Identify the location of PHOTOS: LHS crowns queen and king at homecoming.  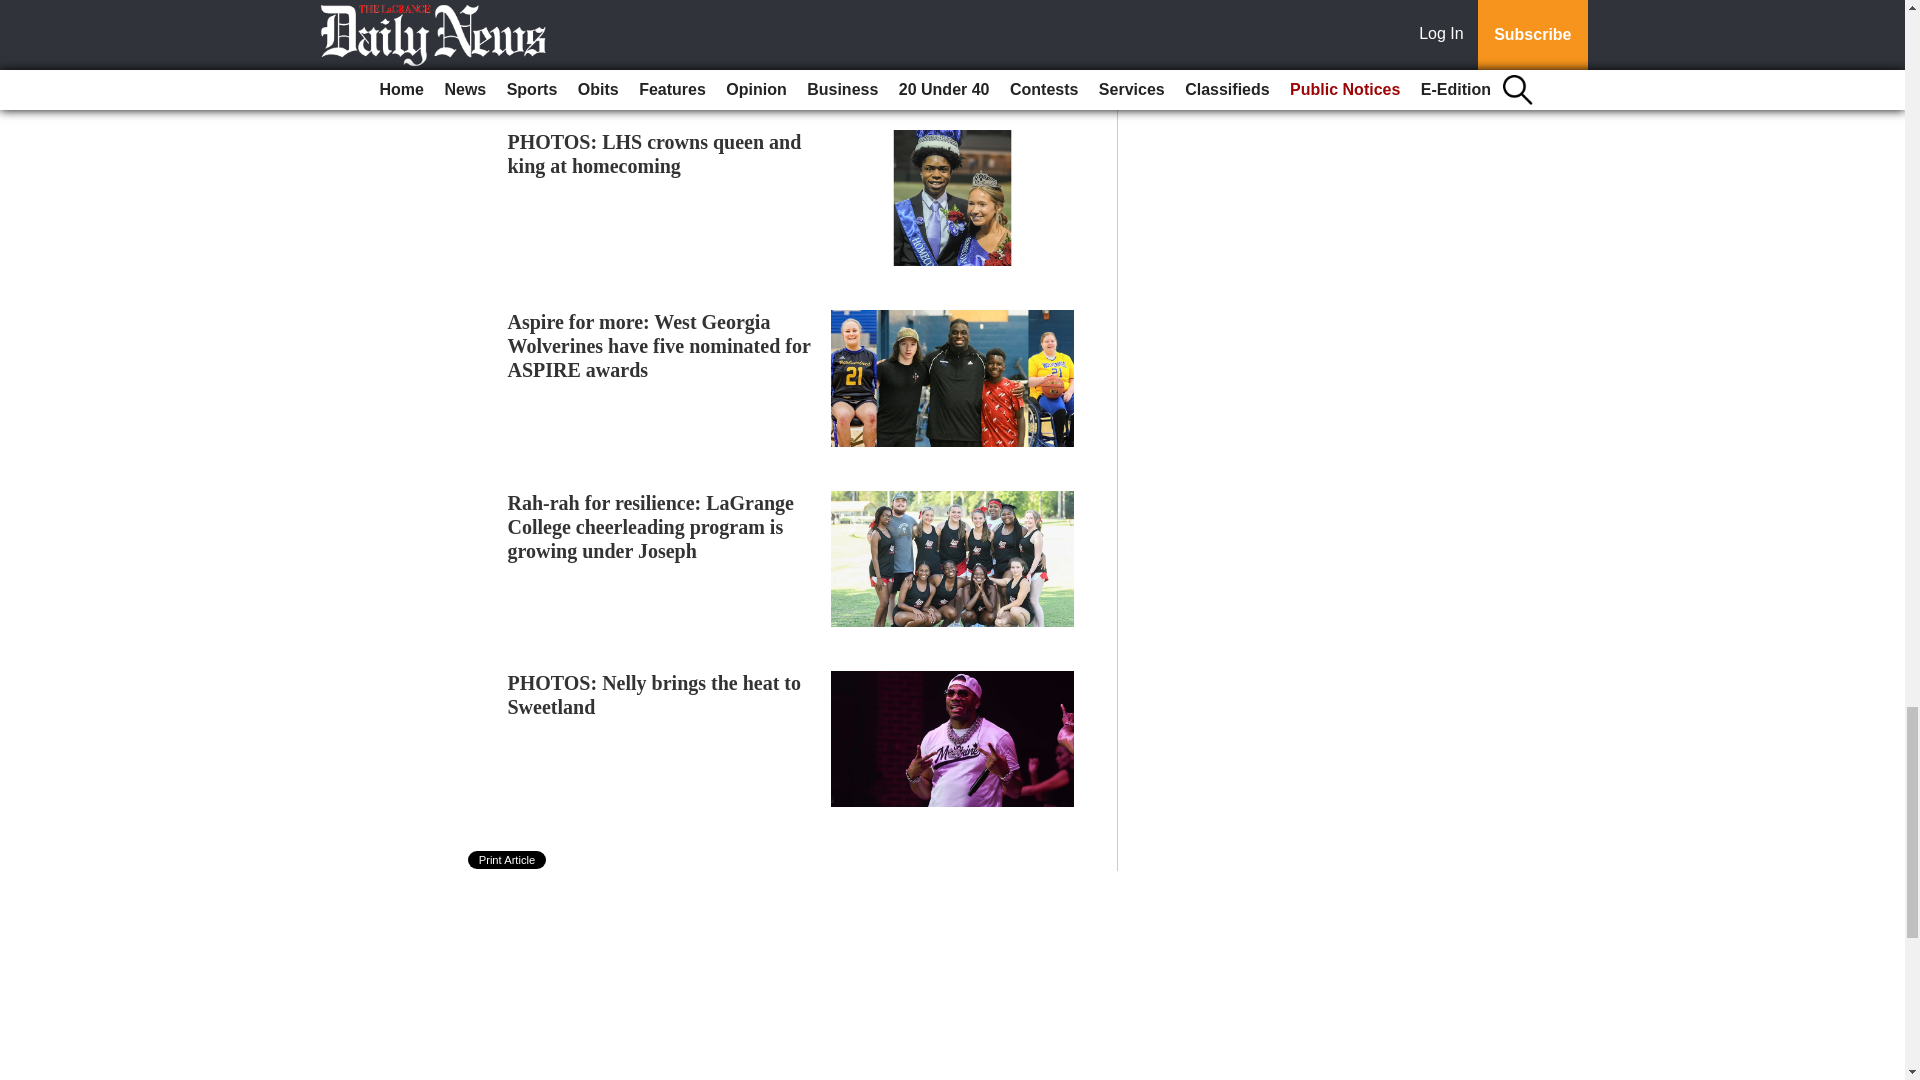
(655, 154).